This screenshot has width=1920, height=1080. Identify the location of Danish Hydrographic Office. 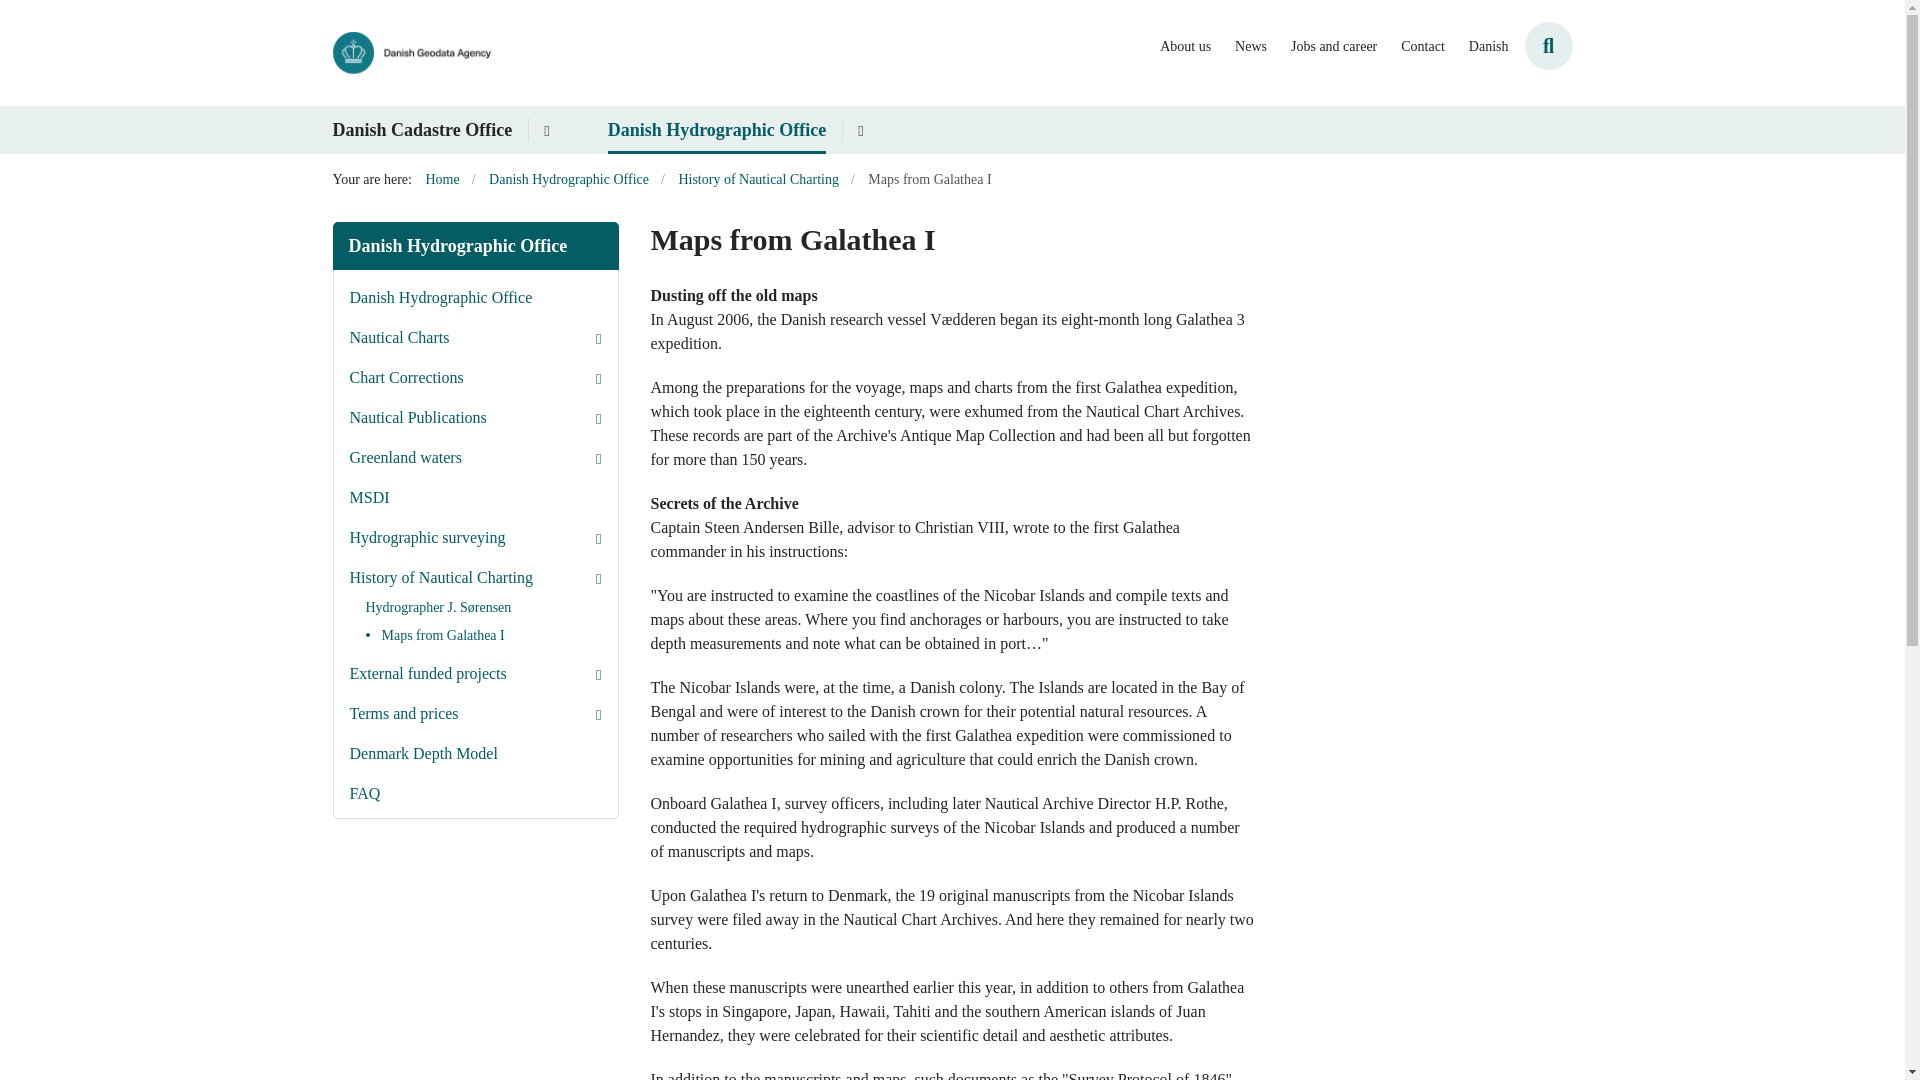
(718, 130).